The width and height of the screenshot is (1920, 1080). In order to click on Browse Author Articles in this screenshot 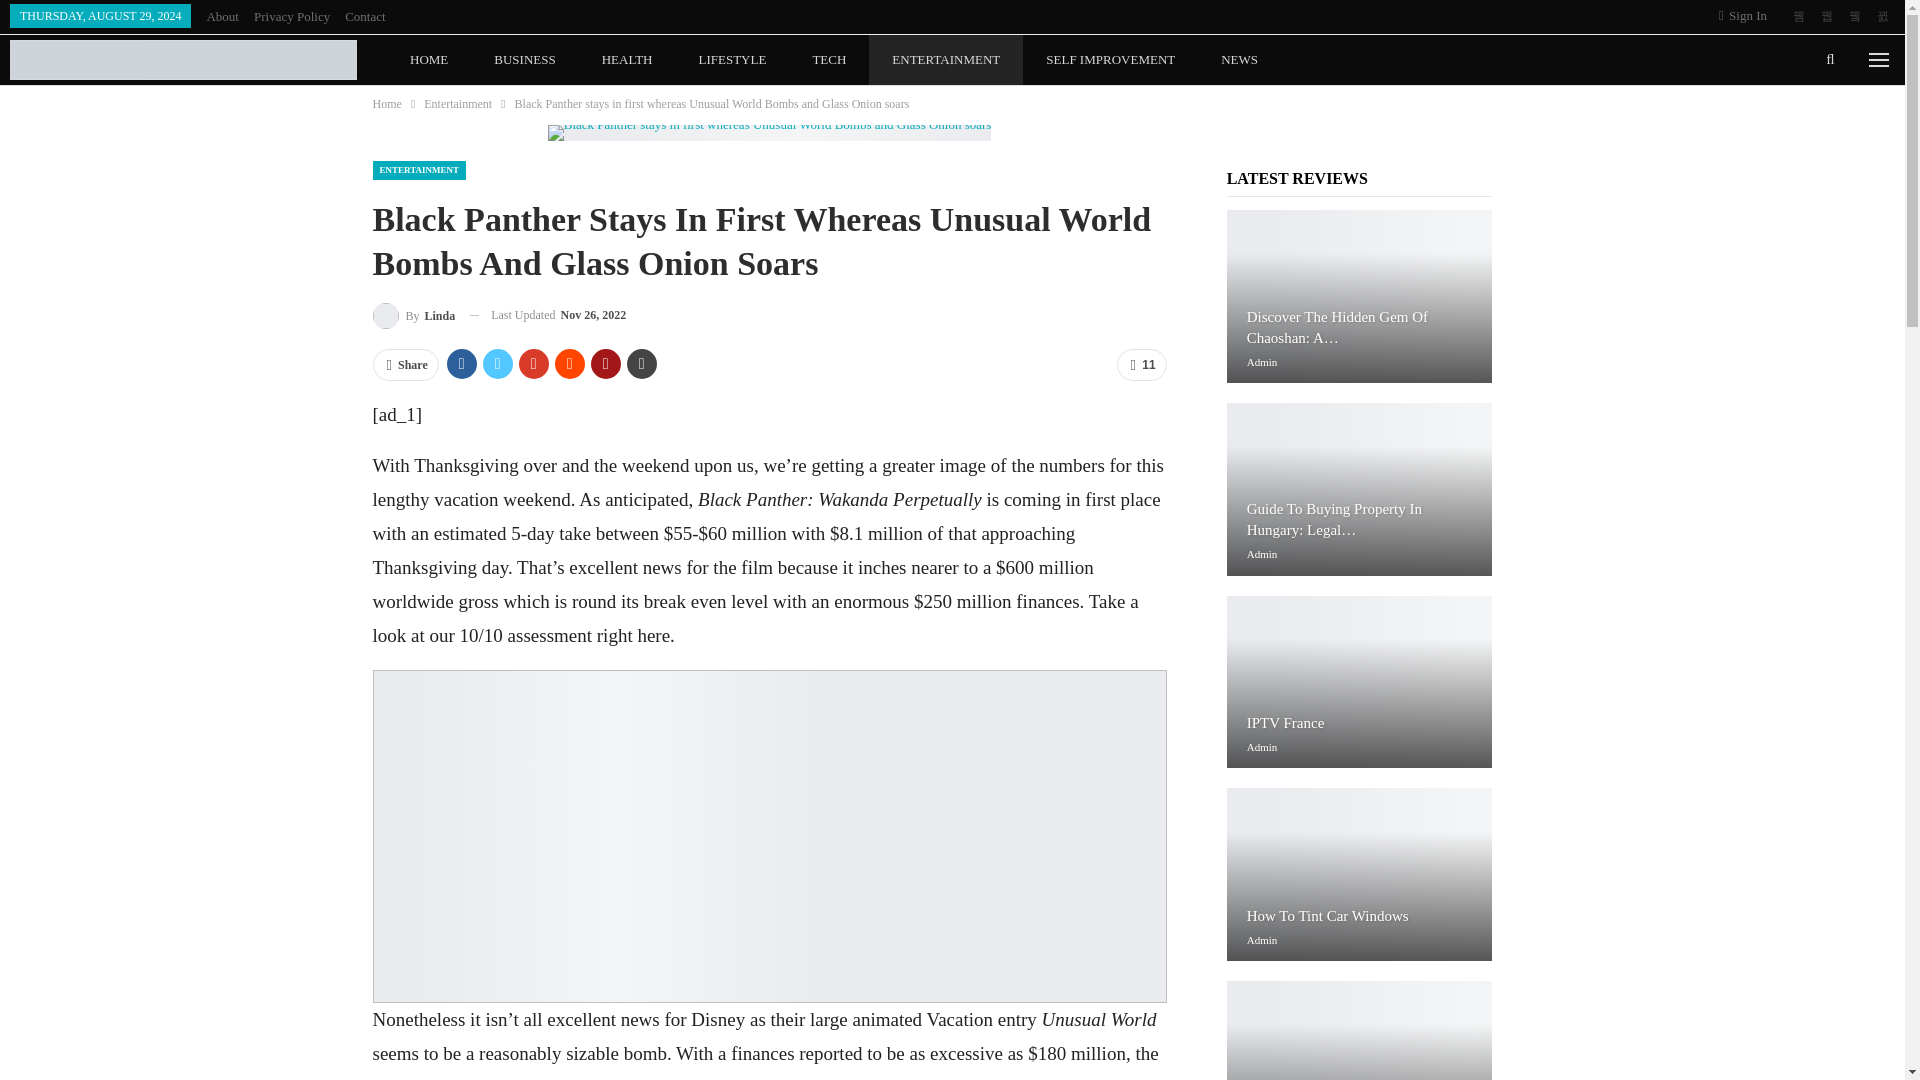, I will do `click(414, 316)`.